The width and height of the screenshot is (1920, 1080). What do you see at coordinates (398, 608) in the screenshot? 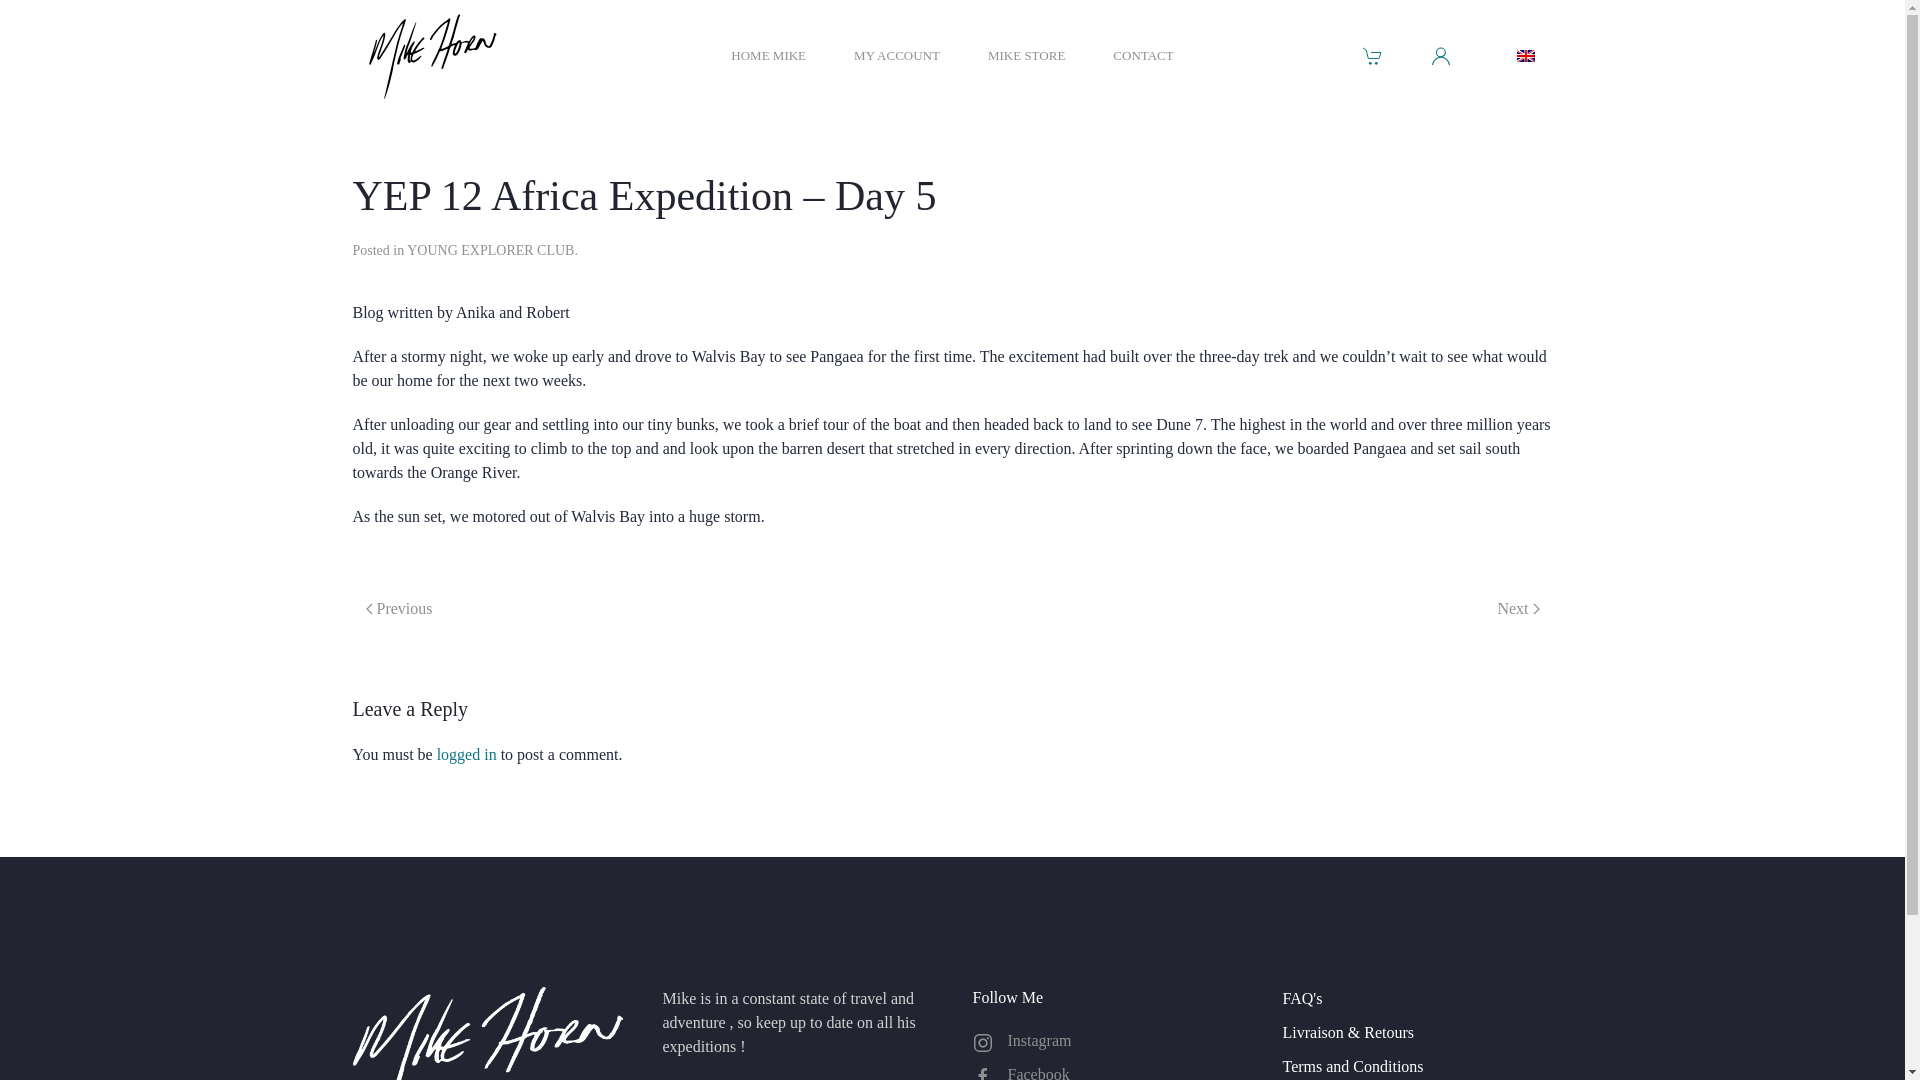
I see `Previous` at bounding box center [398, 608].